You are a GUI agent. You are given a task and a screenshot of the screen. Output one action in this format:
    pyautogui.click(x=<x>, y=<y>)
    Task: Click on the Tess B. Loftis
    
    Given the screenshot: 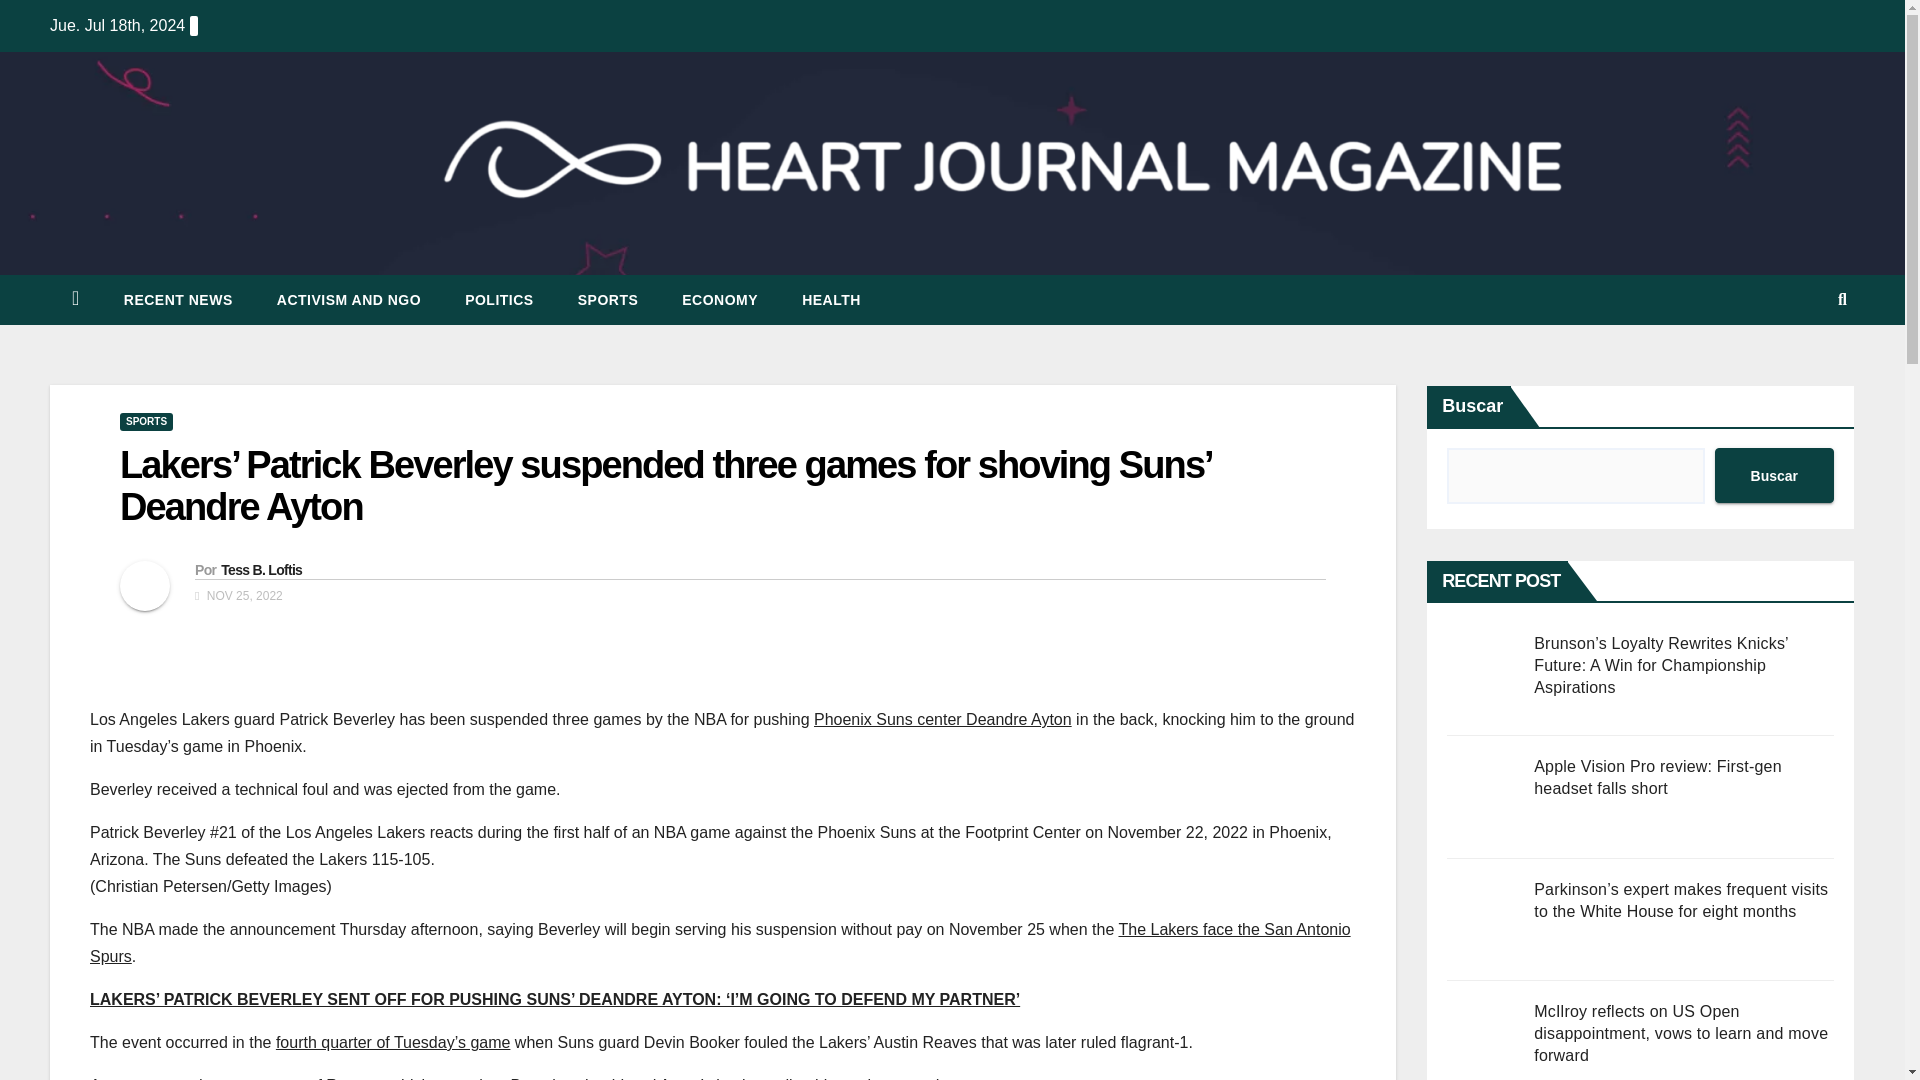 What is the action you would take?
    pyautogui.click(x=260, y=569)
    